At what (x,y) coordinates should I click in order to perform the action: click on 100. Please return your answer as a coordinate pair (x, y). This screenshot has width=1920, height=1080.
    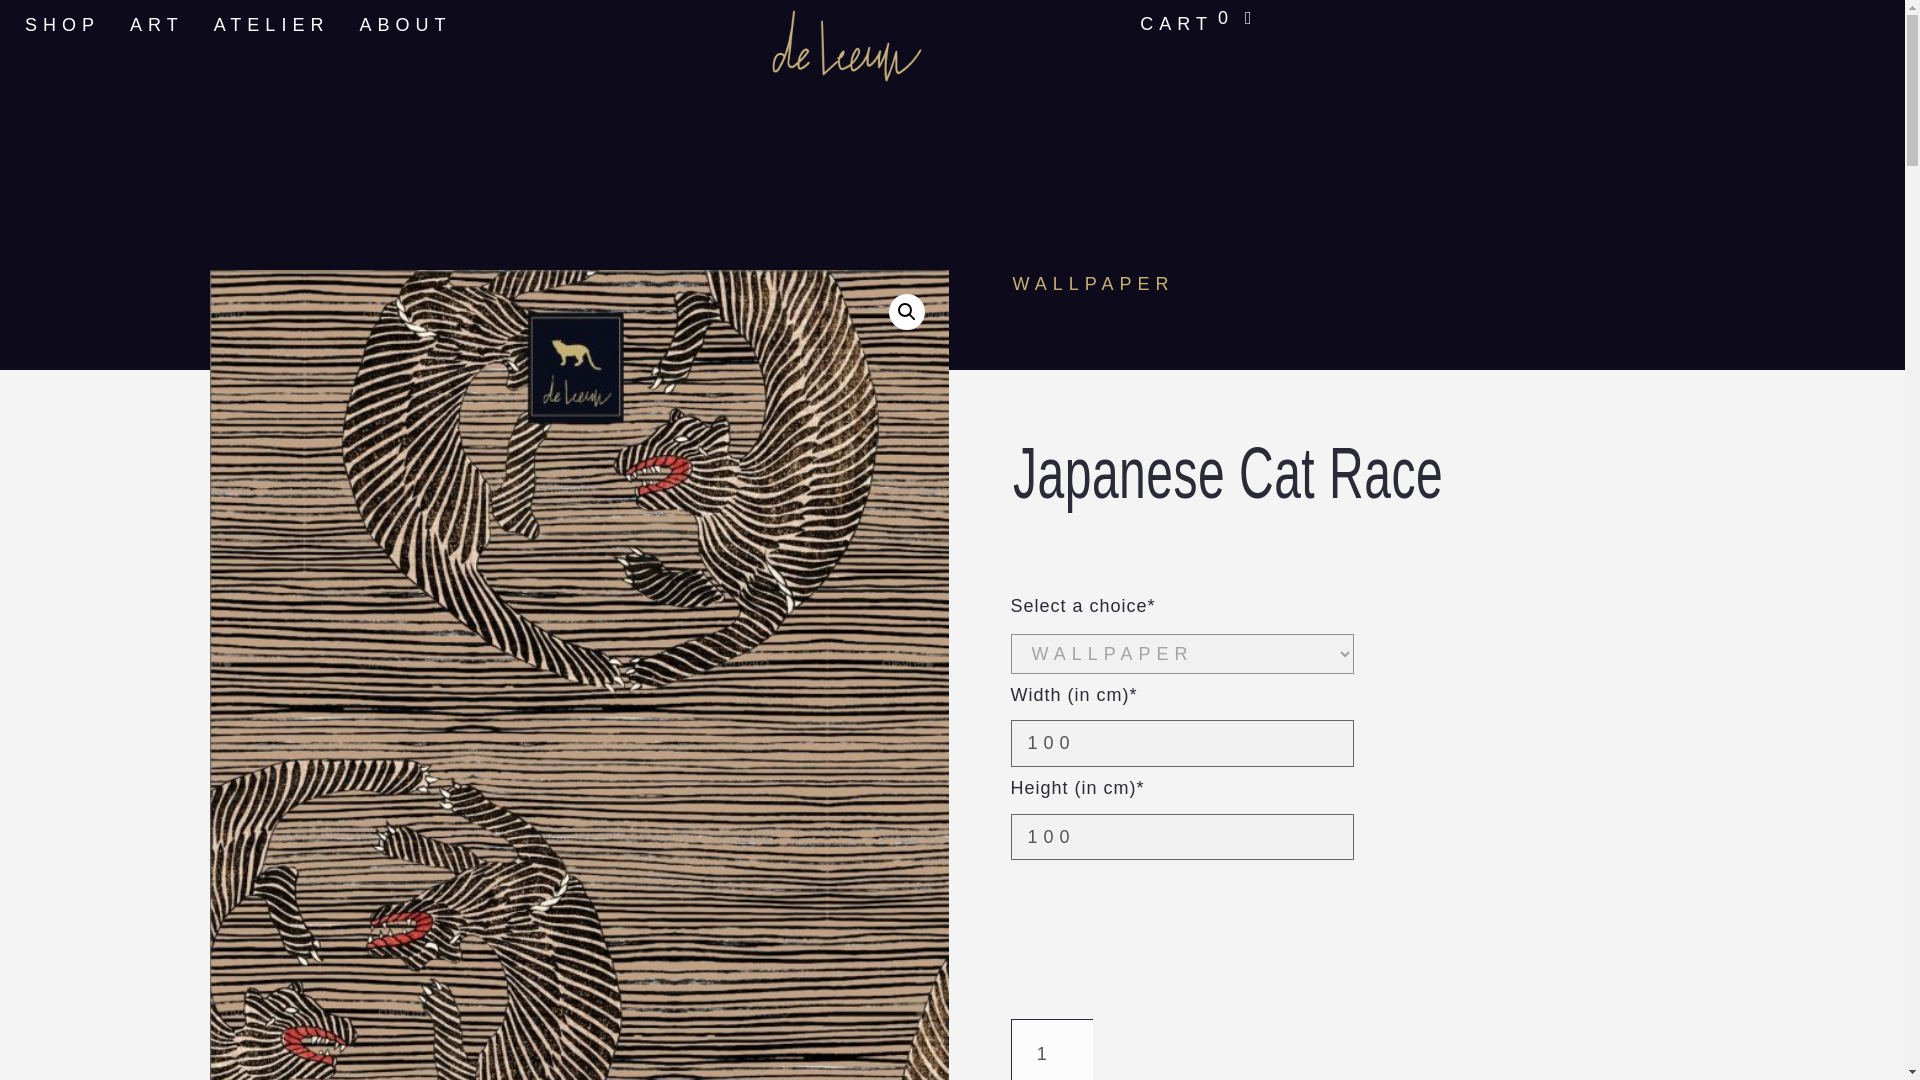
    Looking at the image, I should click on (1181, 743).